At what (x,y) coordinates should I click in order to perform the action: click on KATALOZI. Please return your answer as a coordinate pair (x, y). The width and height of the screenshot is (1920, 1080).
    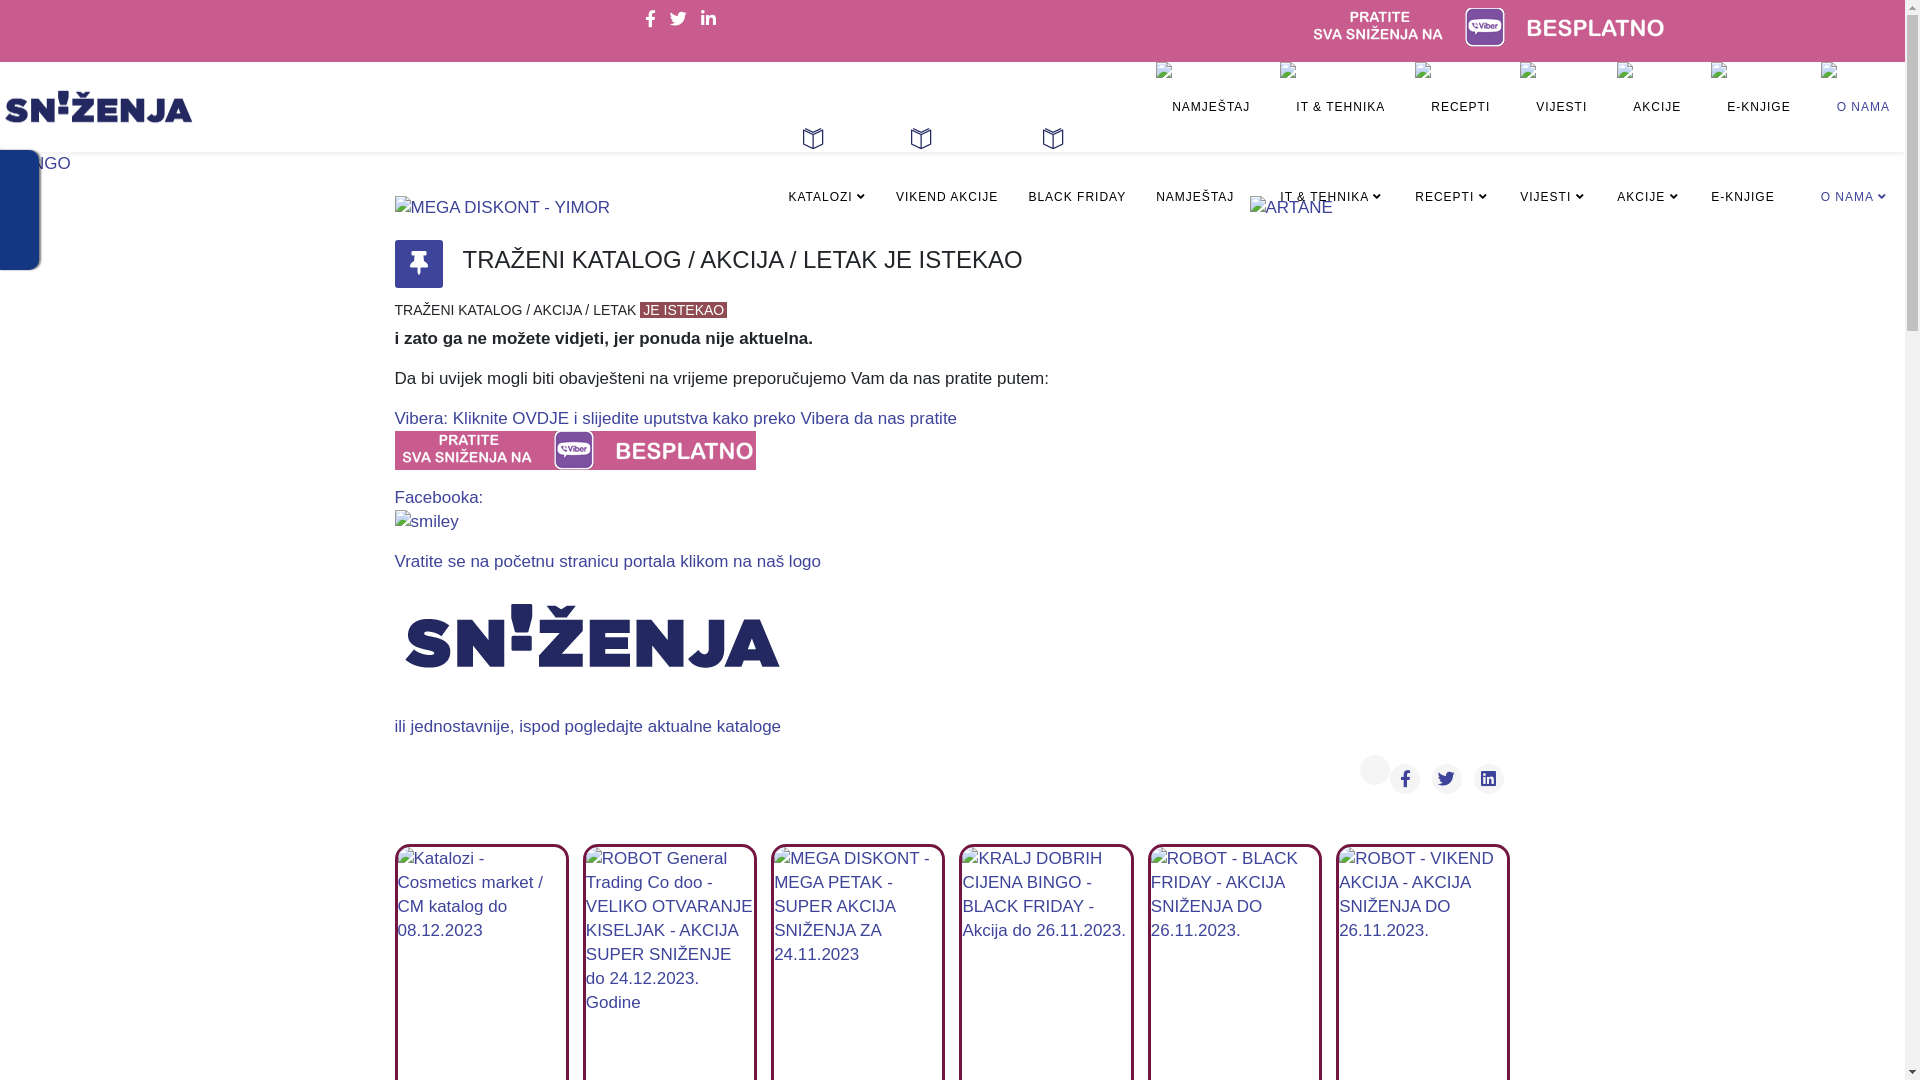
    Looking at the image, I should click on (827, 183).